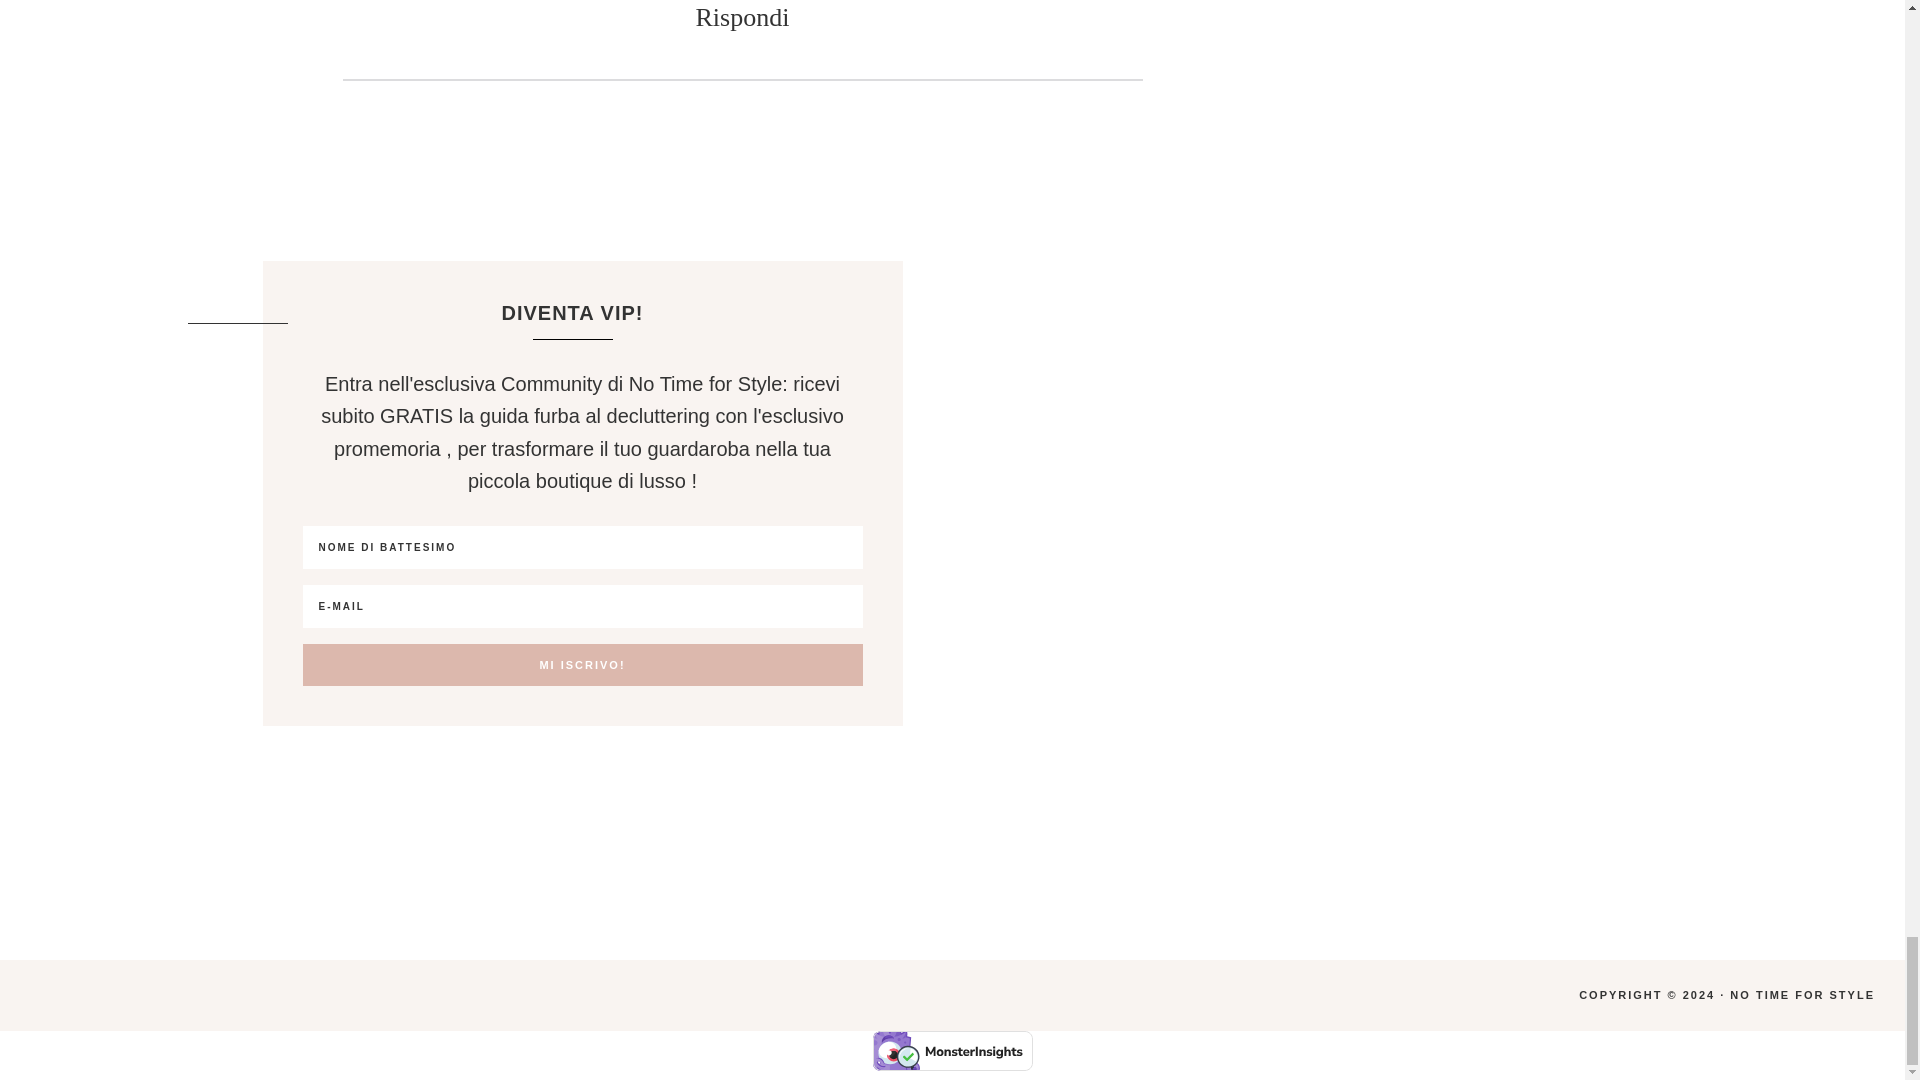 The image size is (1920, 1080). Describe the element at coordinates (582, 664) in the screenshot. I see `Mi iscrivo!` at that location.